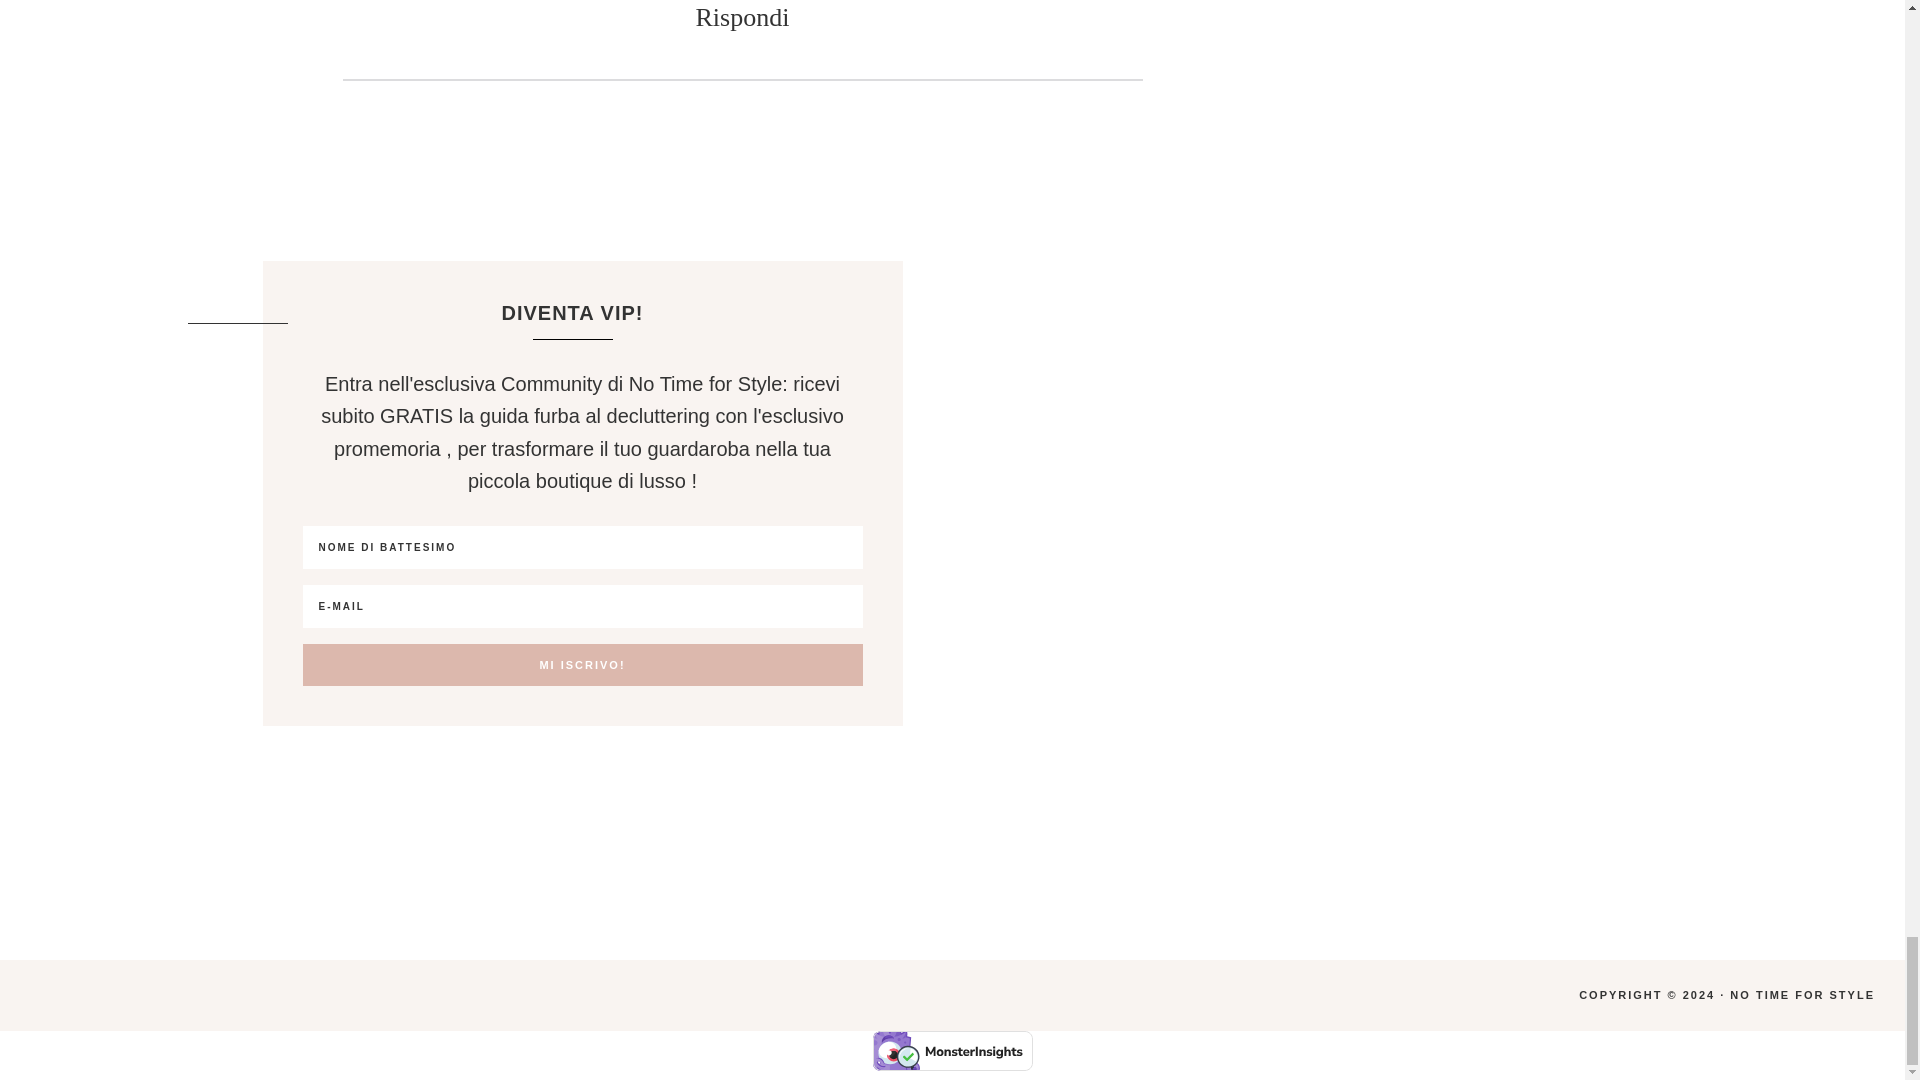 The image size is (1920, 1080). Describe the element at coordinates (582, 664) in the screenshot. I see `Mi iscrivo!` at that location.